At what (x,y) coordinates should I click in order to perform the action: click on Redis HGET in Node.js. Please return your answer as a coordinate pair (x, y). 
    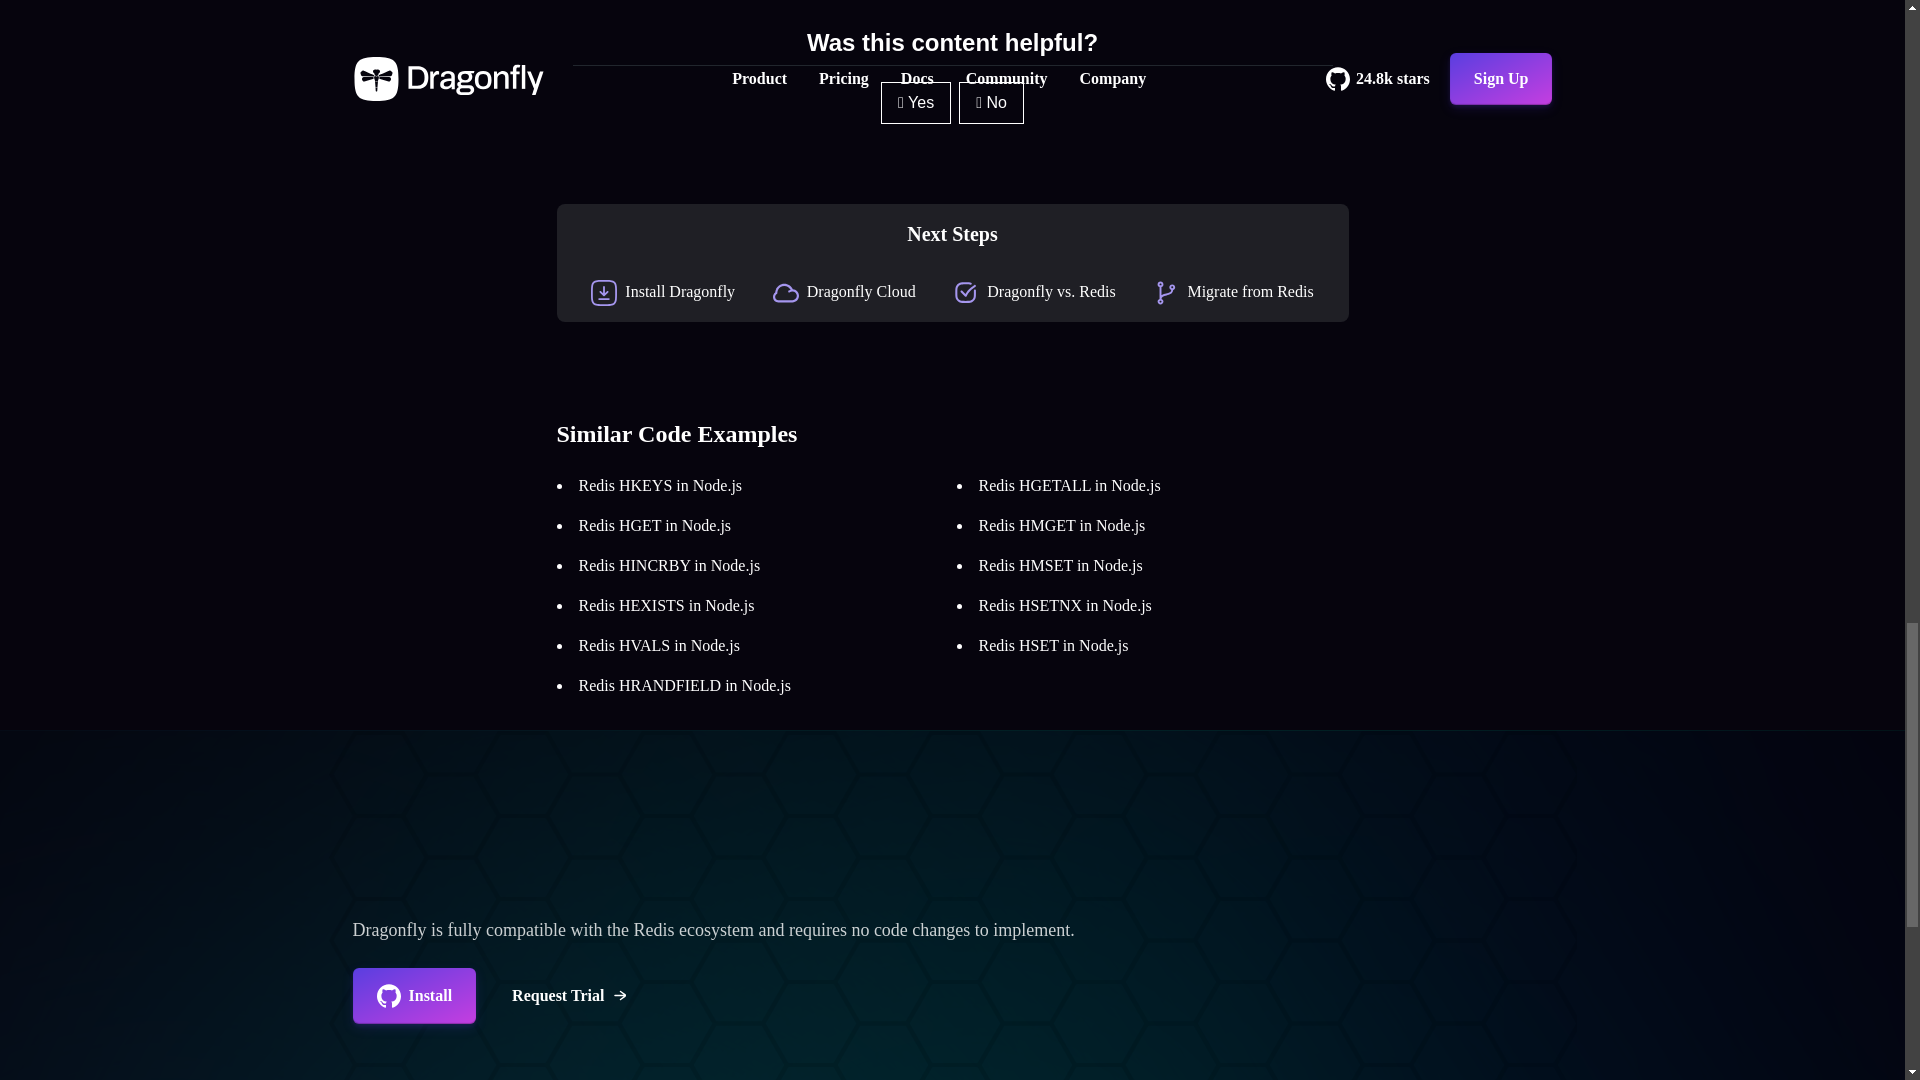
    Looking at the image, I should click on (654, 525).